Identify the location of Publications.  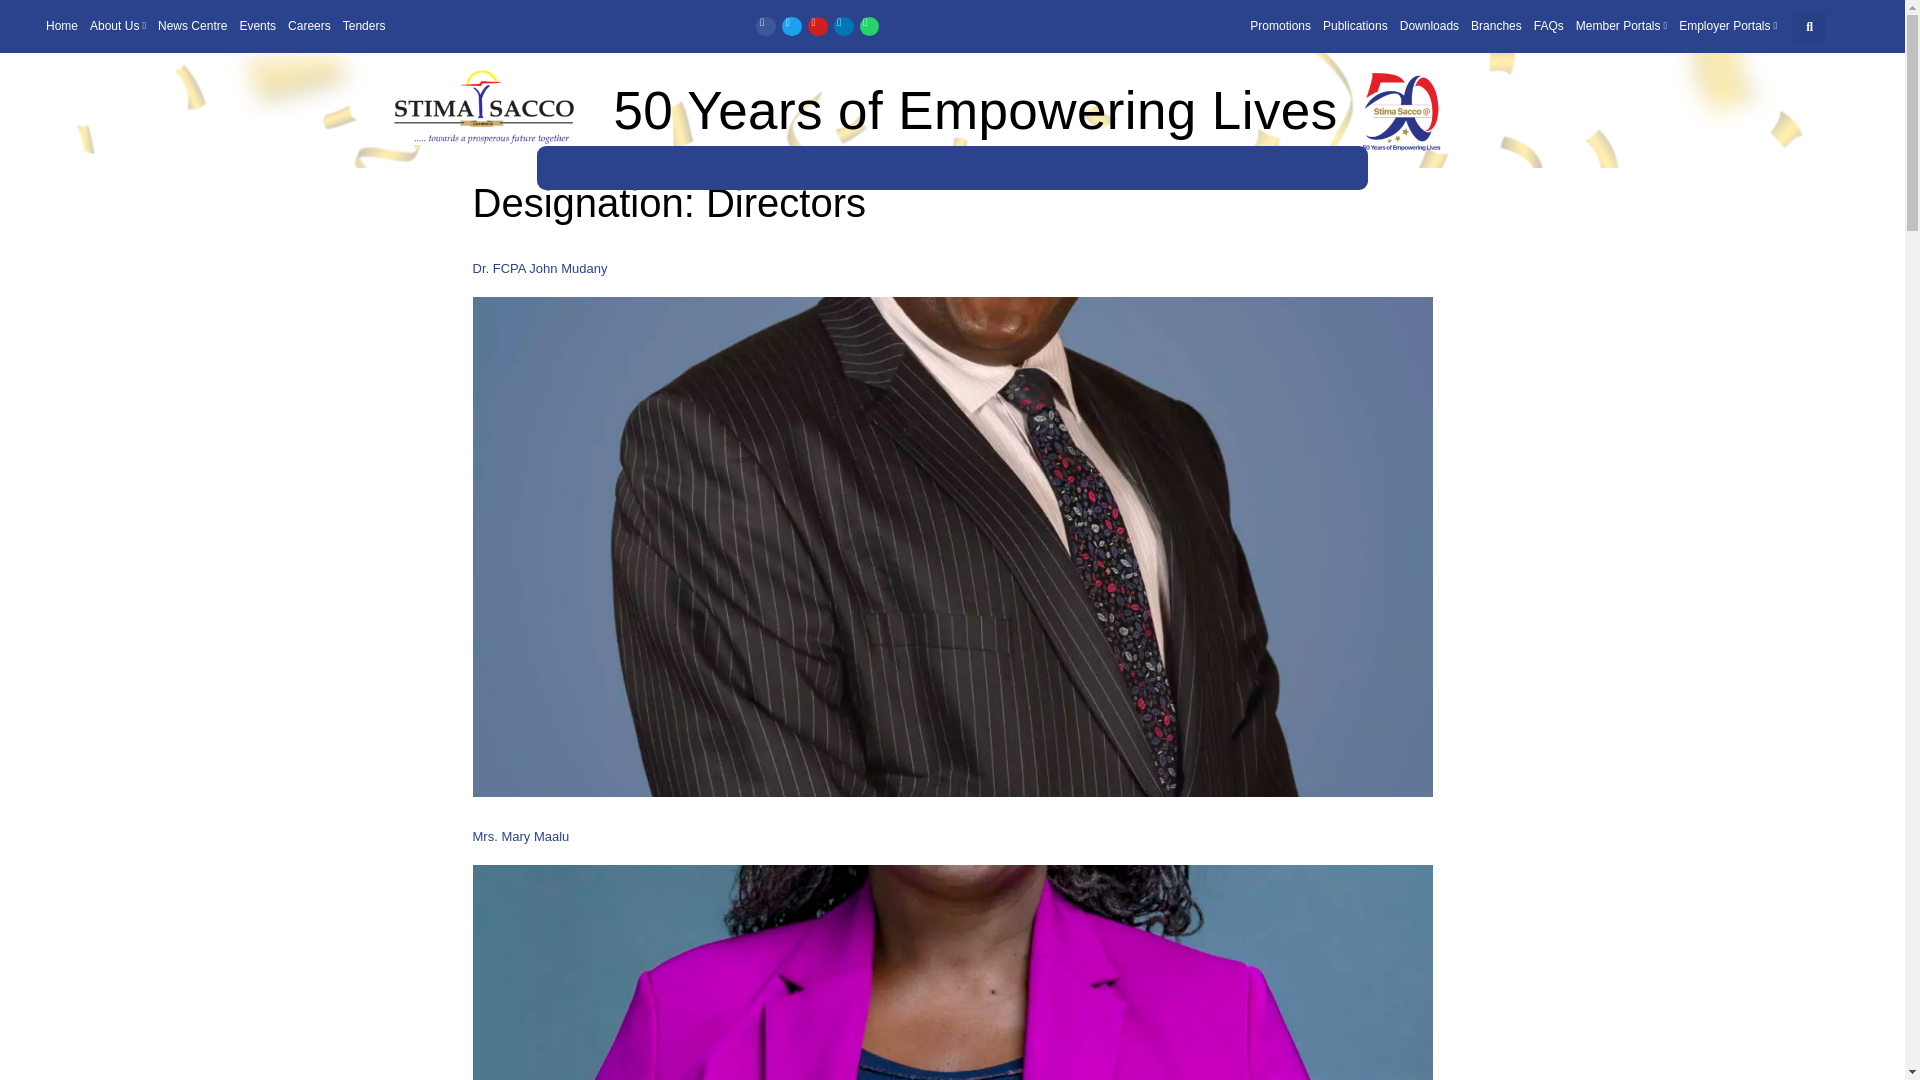
(1355, 26).